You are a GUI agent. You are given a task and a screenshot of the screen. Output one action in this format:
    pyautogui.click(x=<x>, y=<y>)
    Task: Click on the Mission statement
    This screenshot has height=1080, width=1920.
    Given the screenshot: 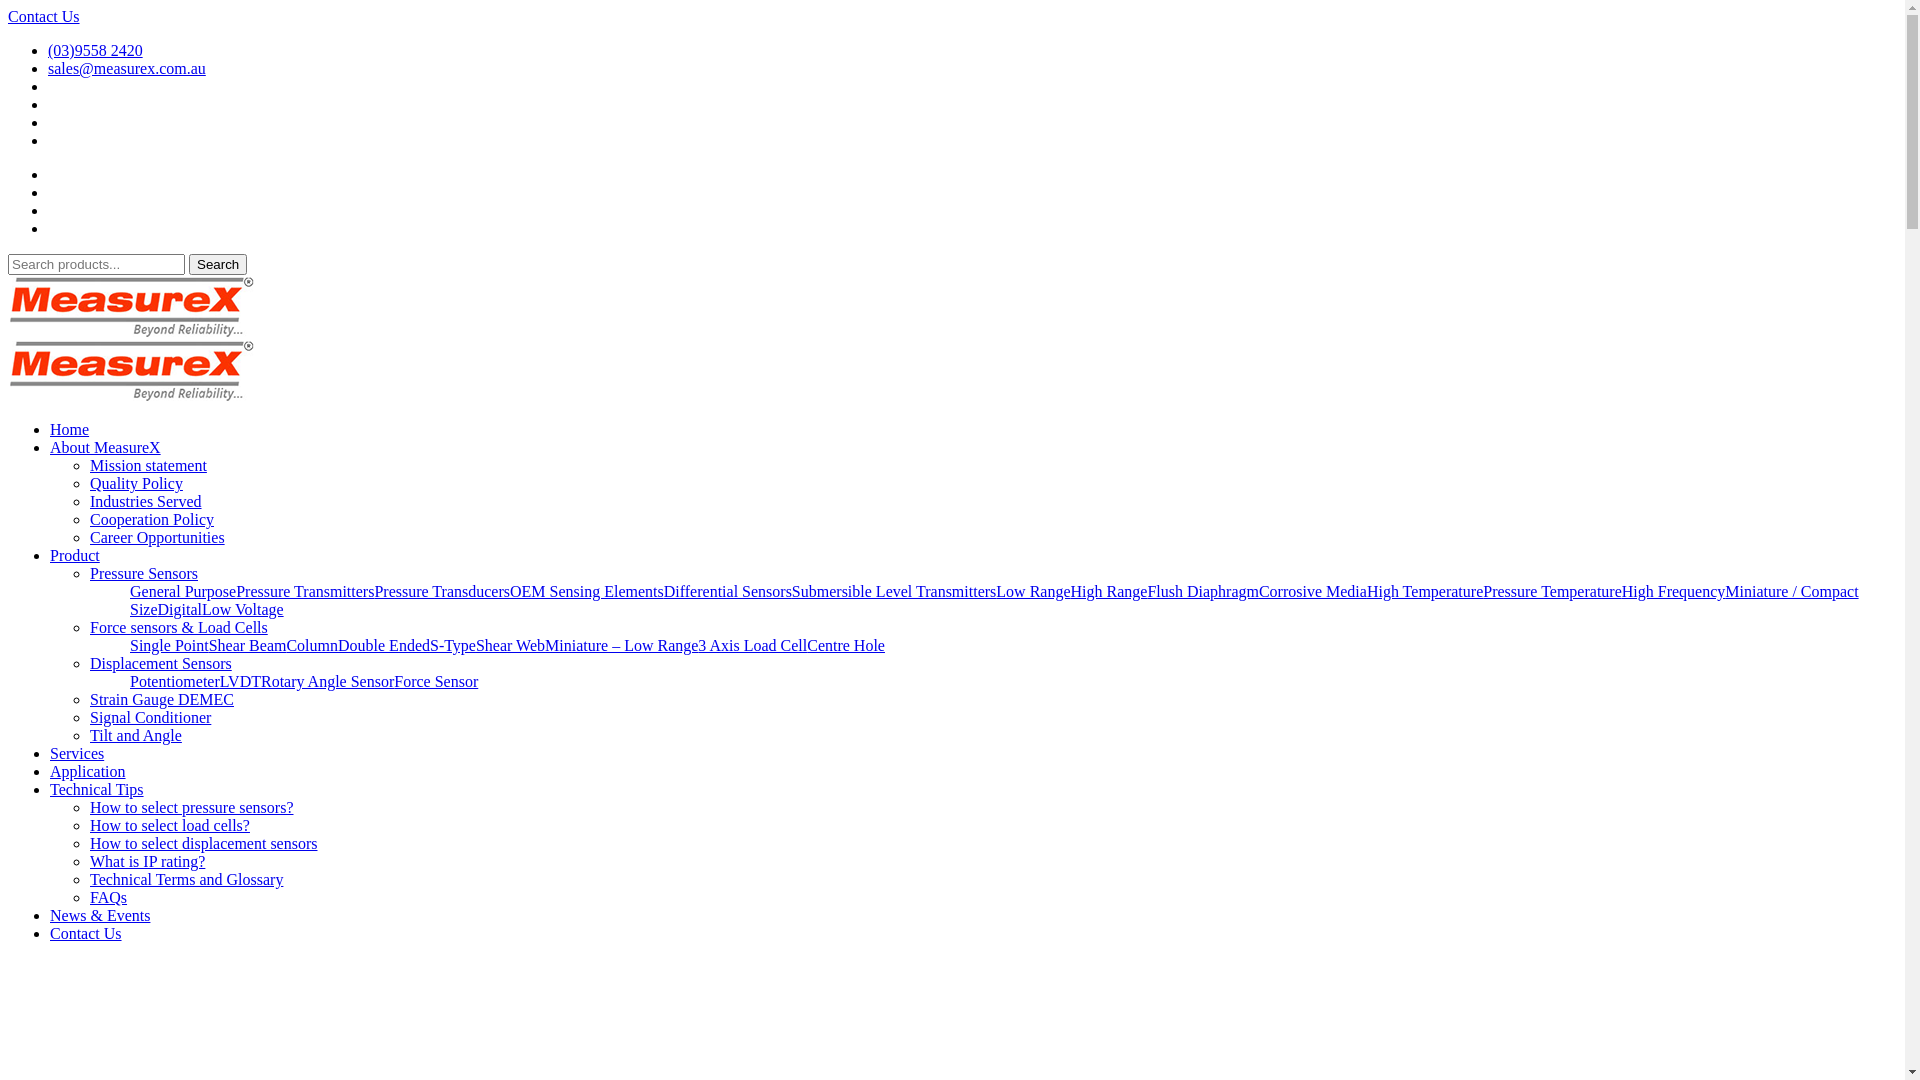 What is the action you would take?
    pyautogui.click(x=148, y=466)
    